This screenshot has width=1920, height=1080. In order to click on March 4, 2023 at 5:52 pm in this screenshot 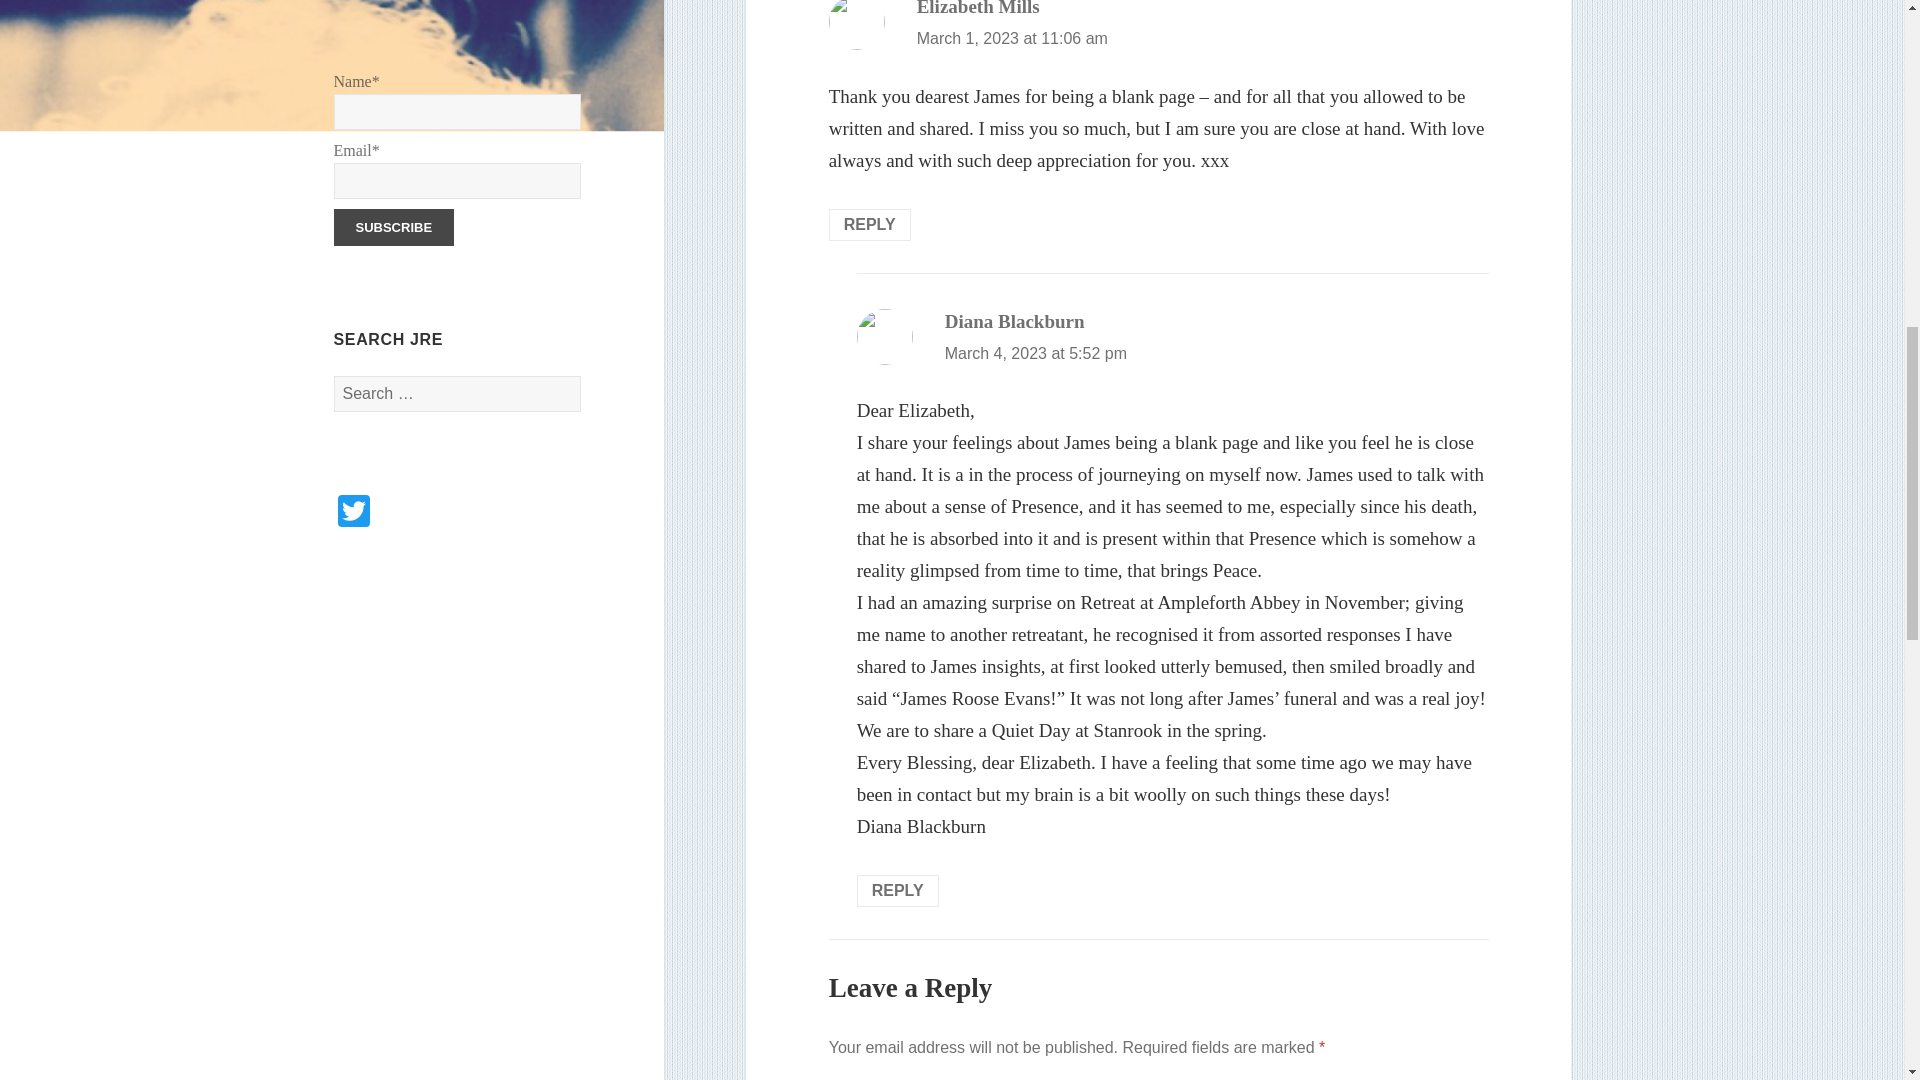, I will do `click(1036, 352)`.